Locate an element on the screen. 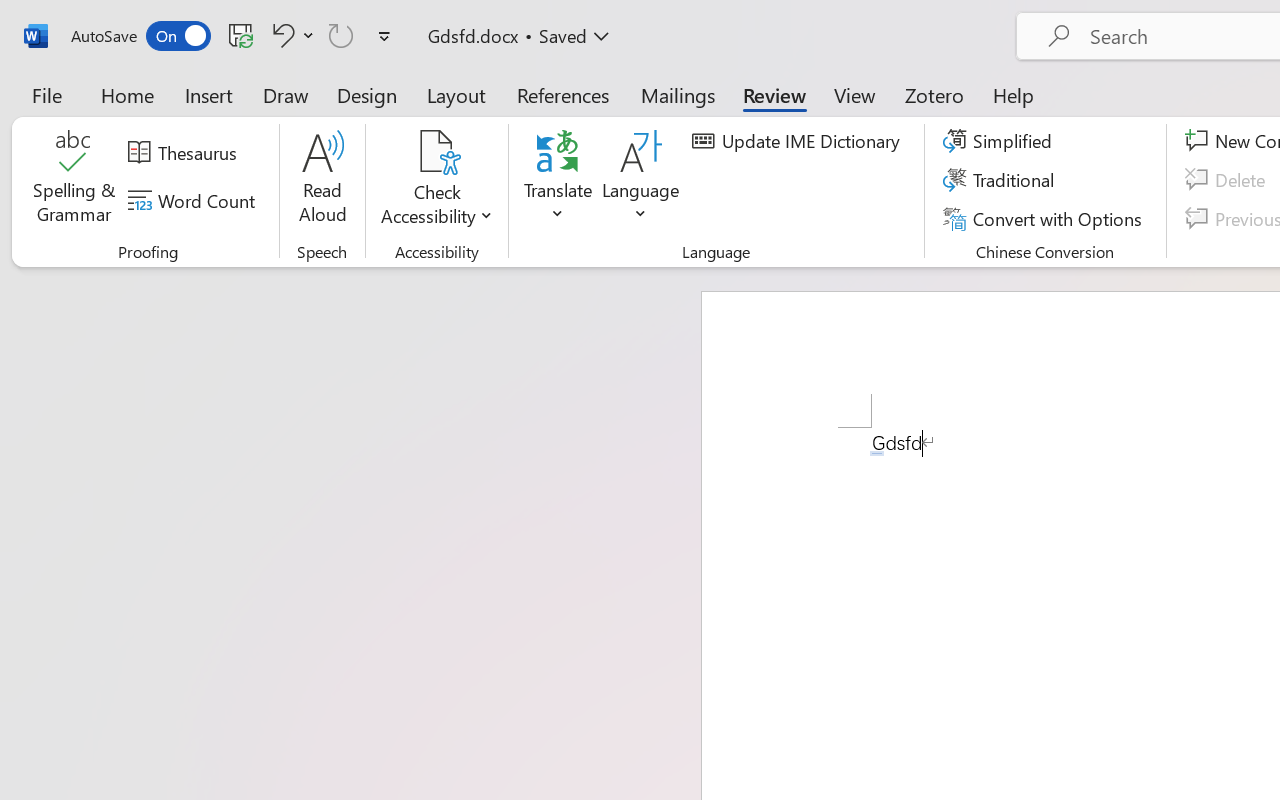  Delete is located at coordinates (1228, 180).